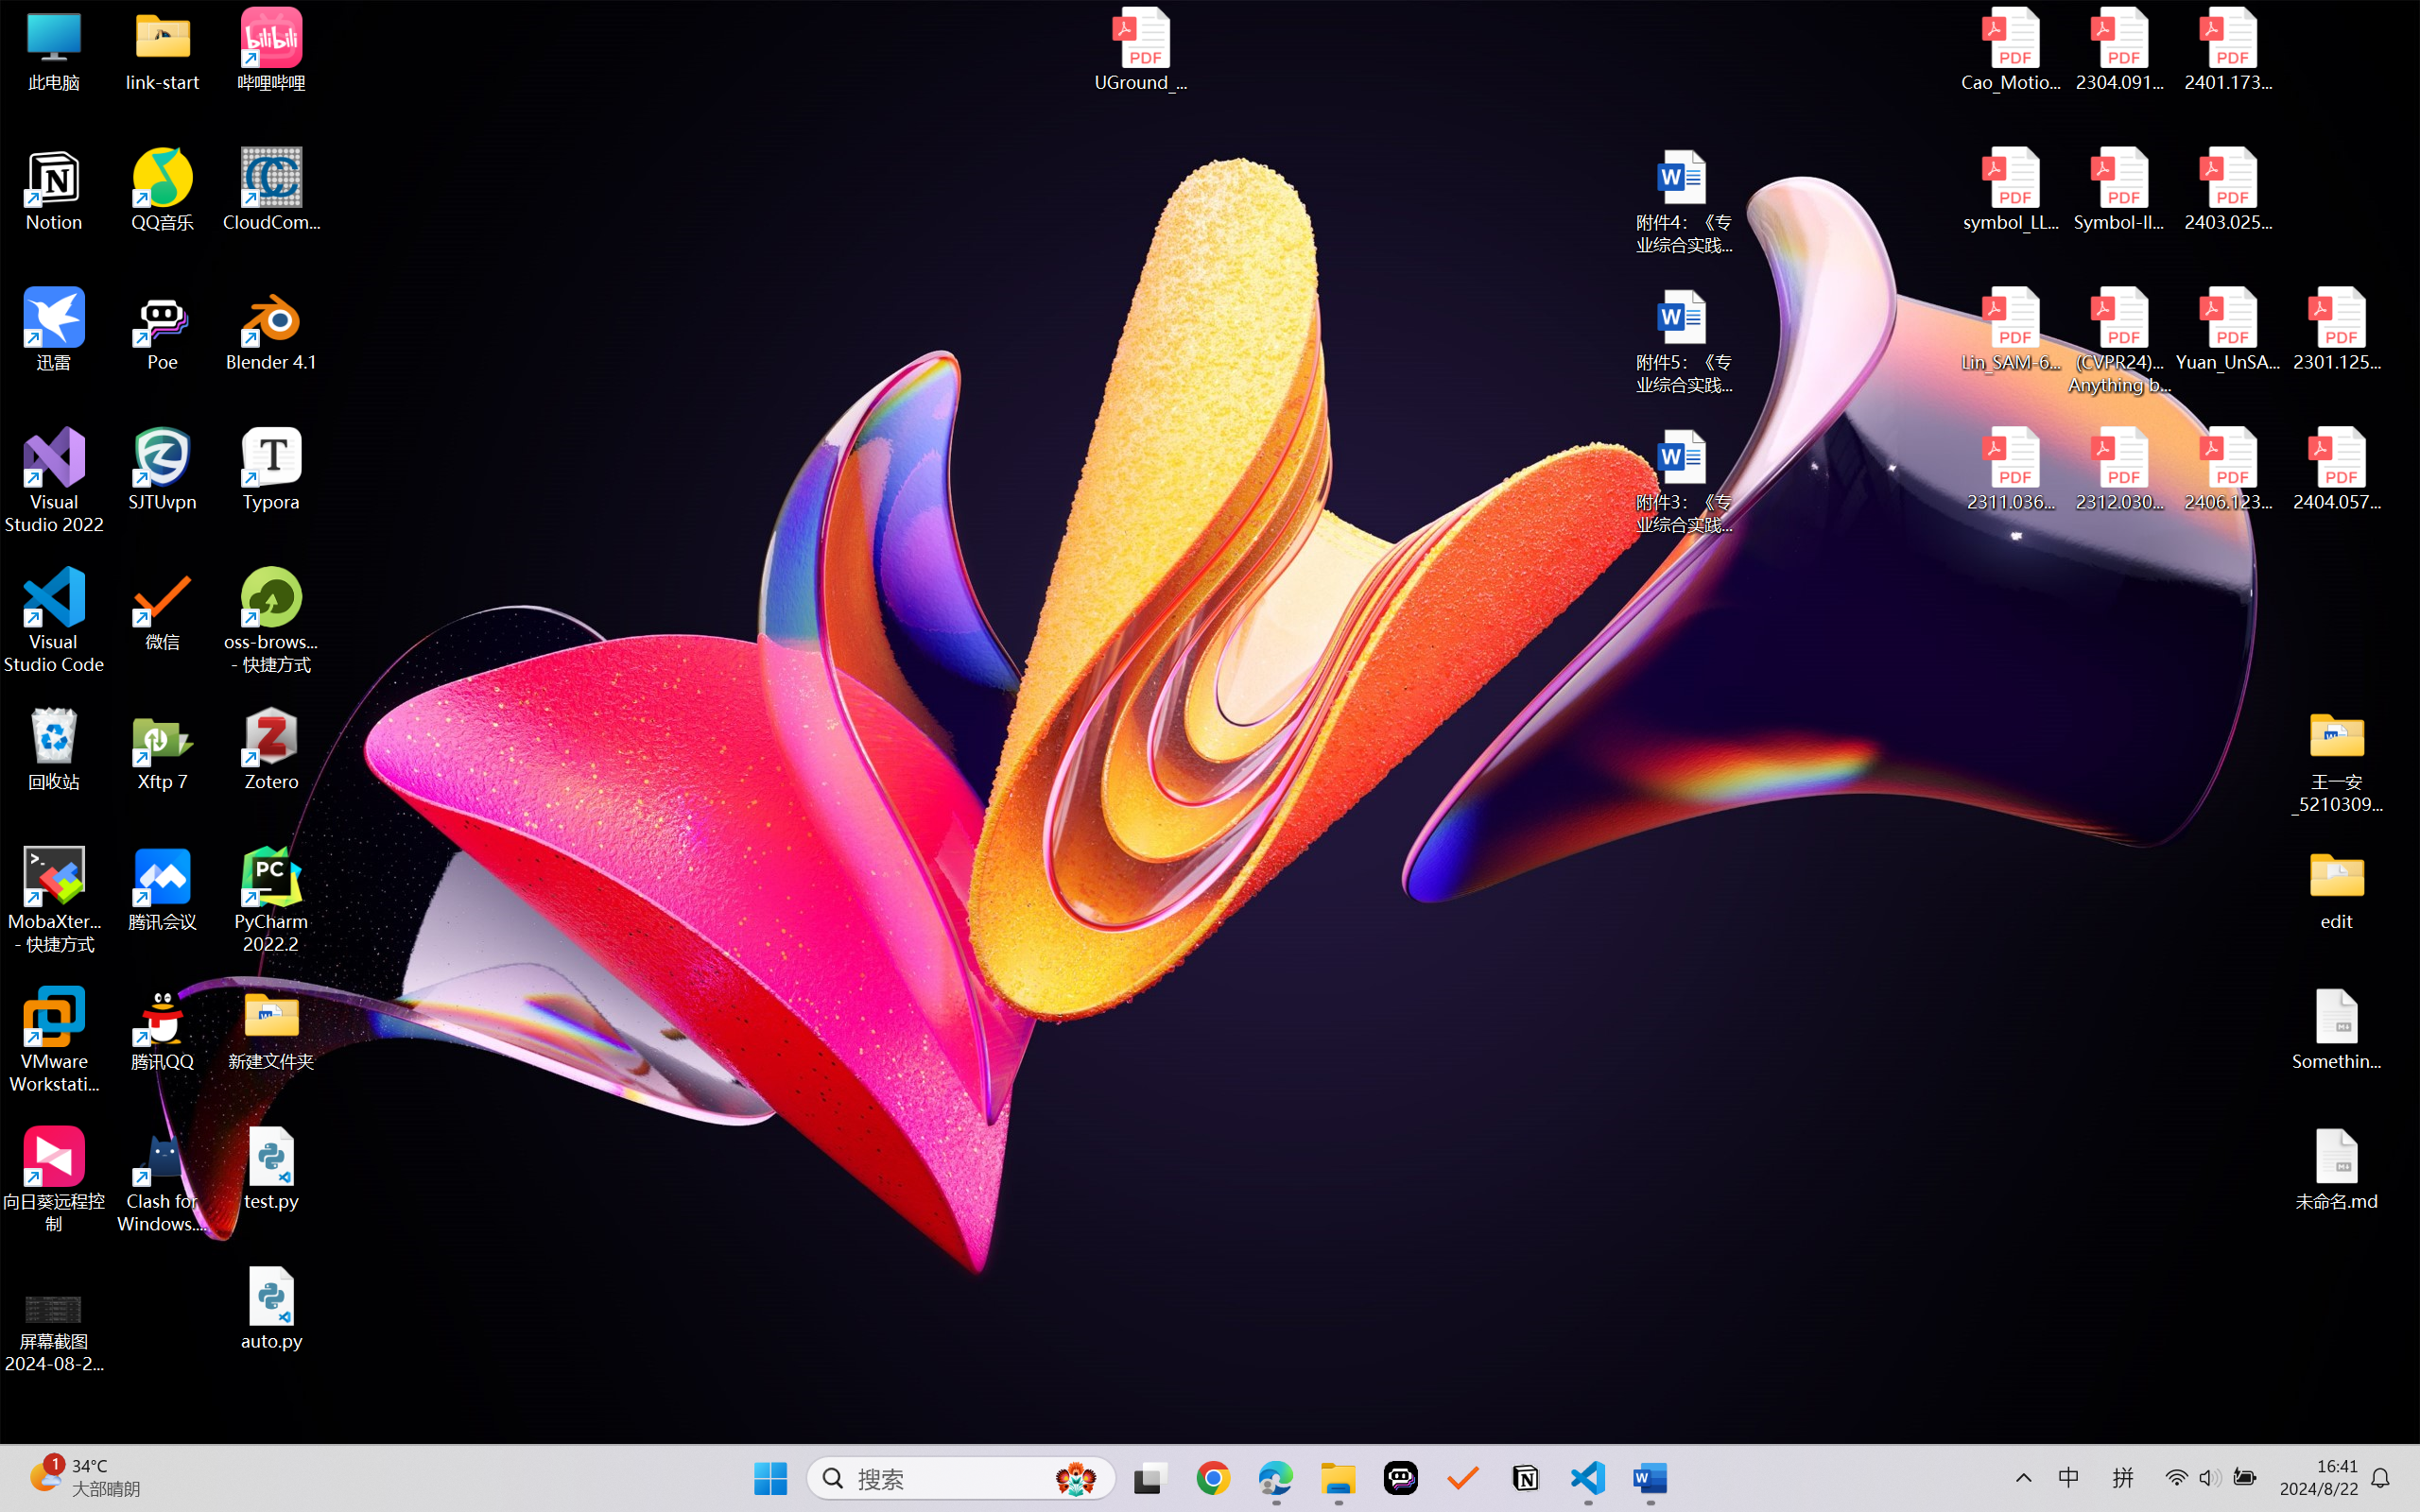  Describe the element at coordinates (272, 900) in the screenshot. I see `PyCharm 2022.2` at that location.